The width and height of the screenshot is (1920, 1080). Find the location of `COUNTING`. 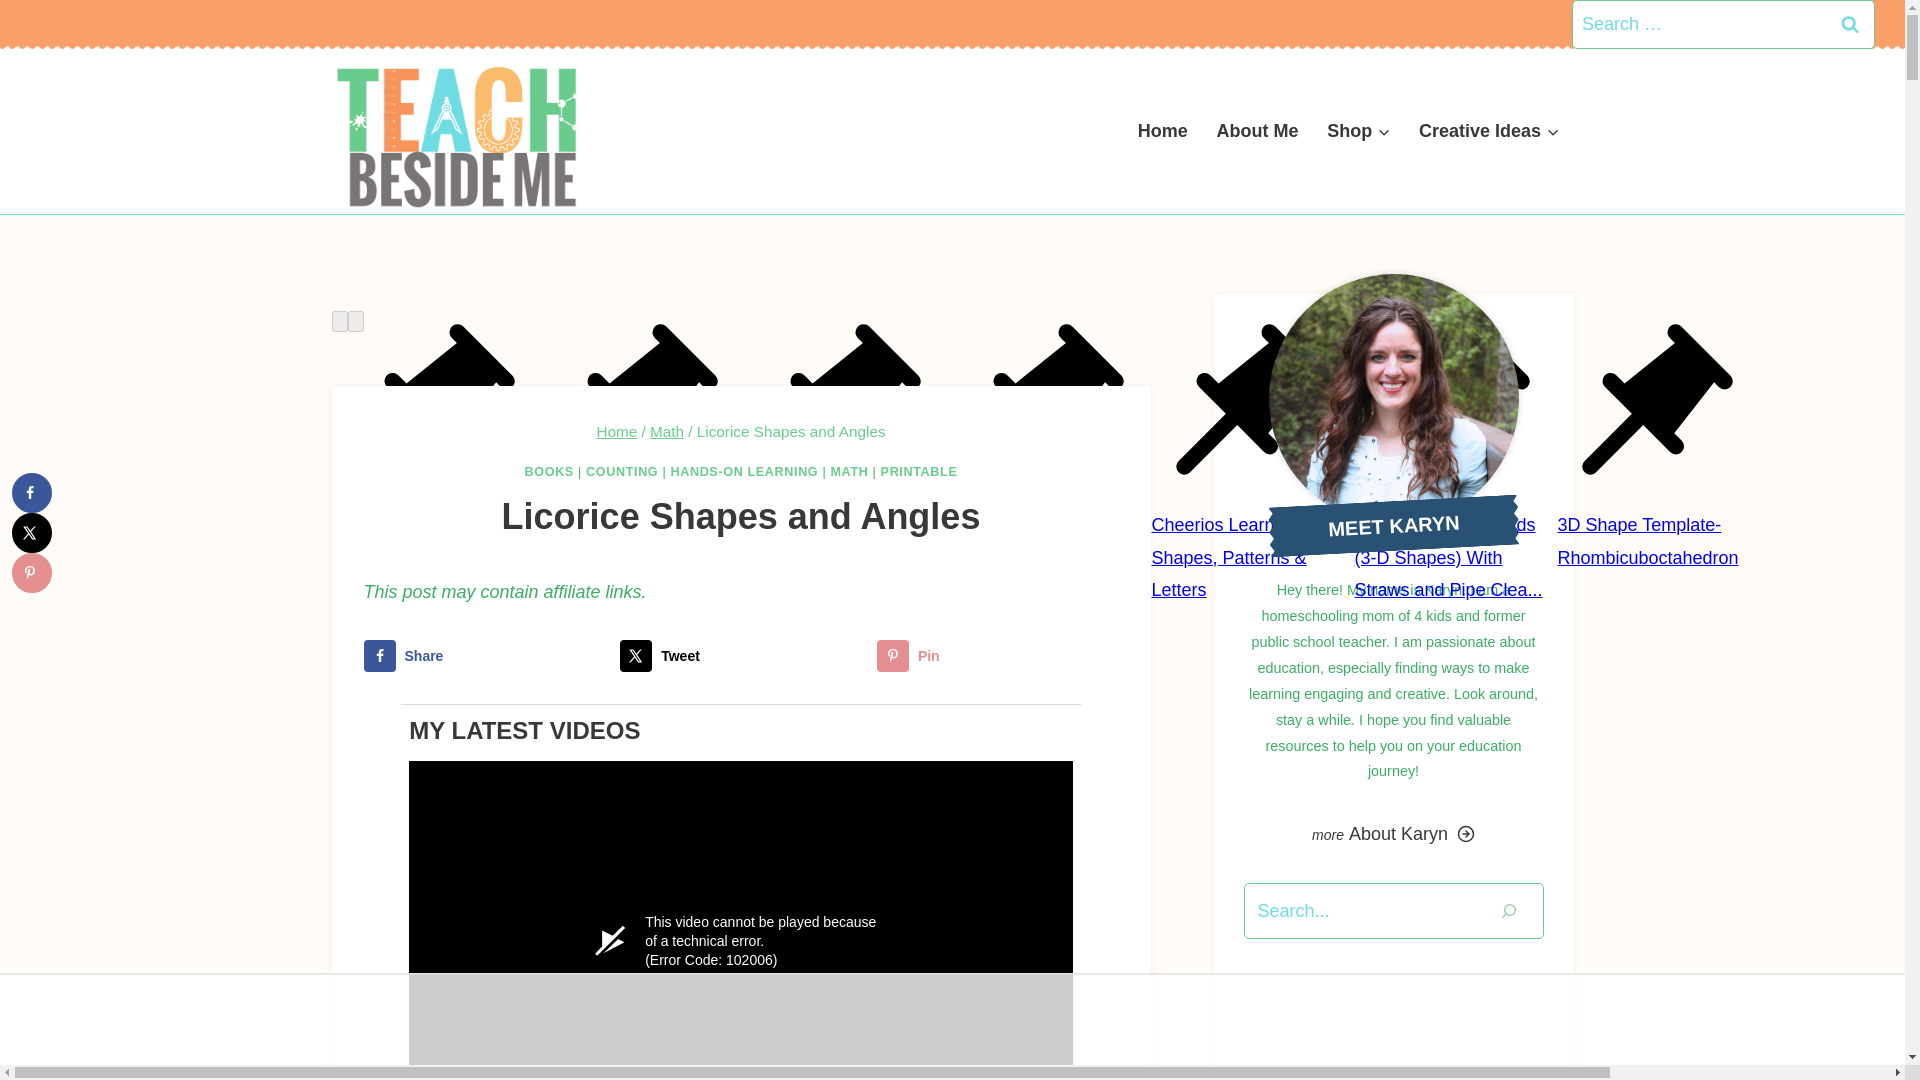

COUNTING is located at coordinates (622, 472).